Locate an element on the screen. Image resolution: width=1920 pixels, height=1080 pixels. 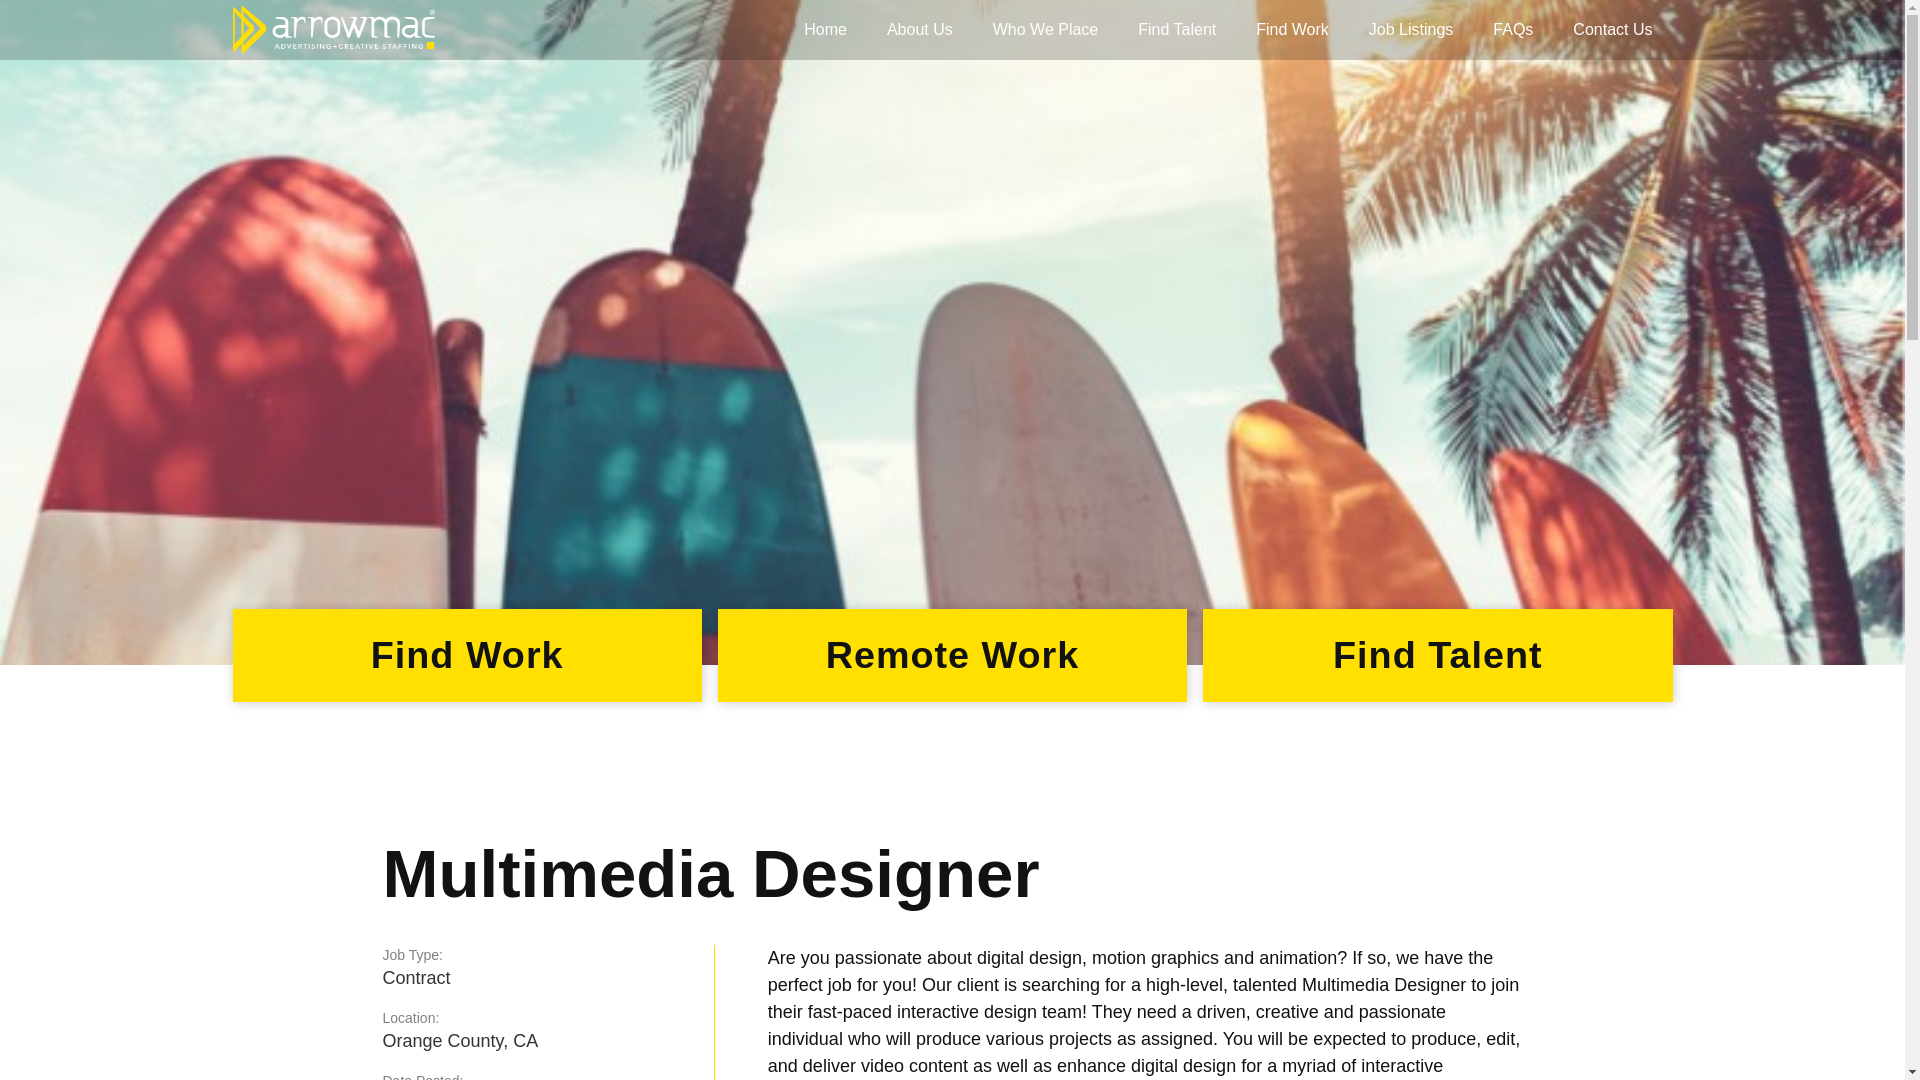
Find Talent is located at coordinates (1438, 656).